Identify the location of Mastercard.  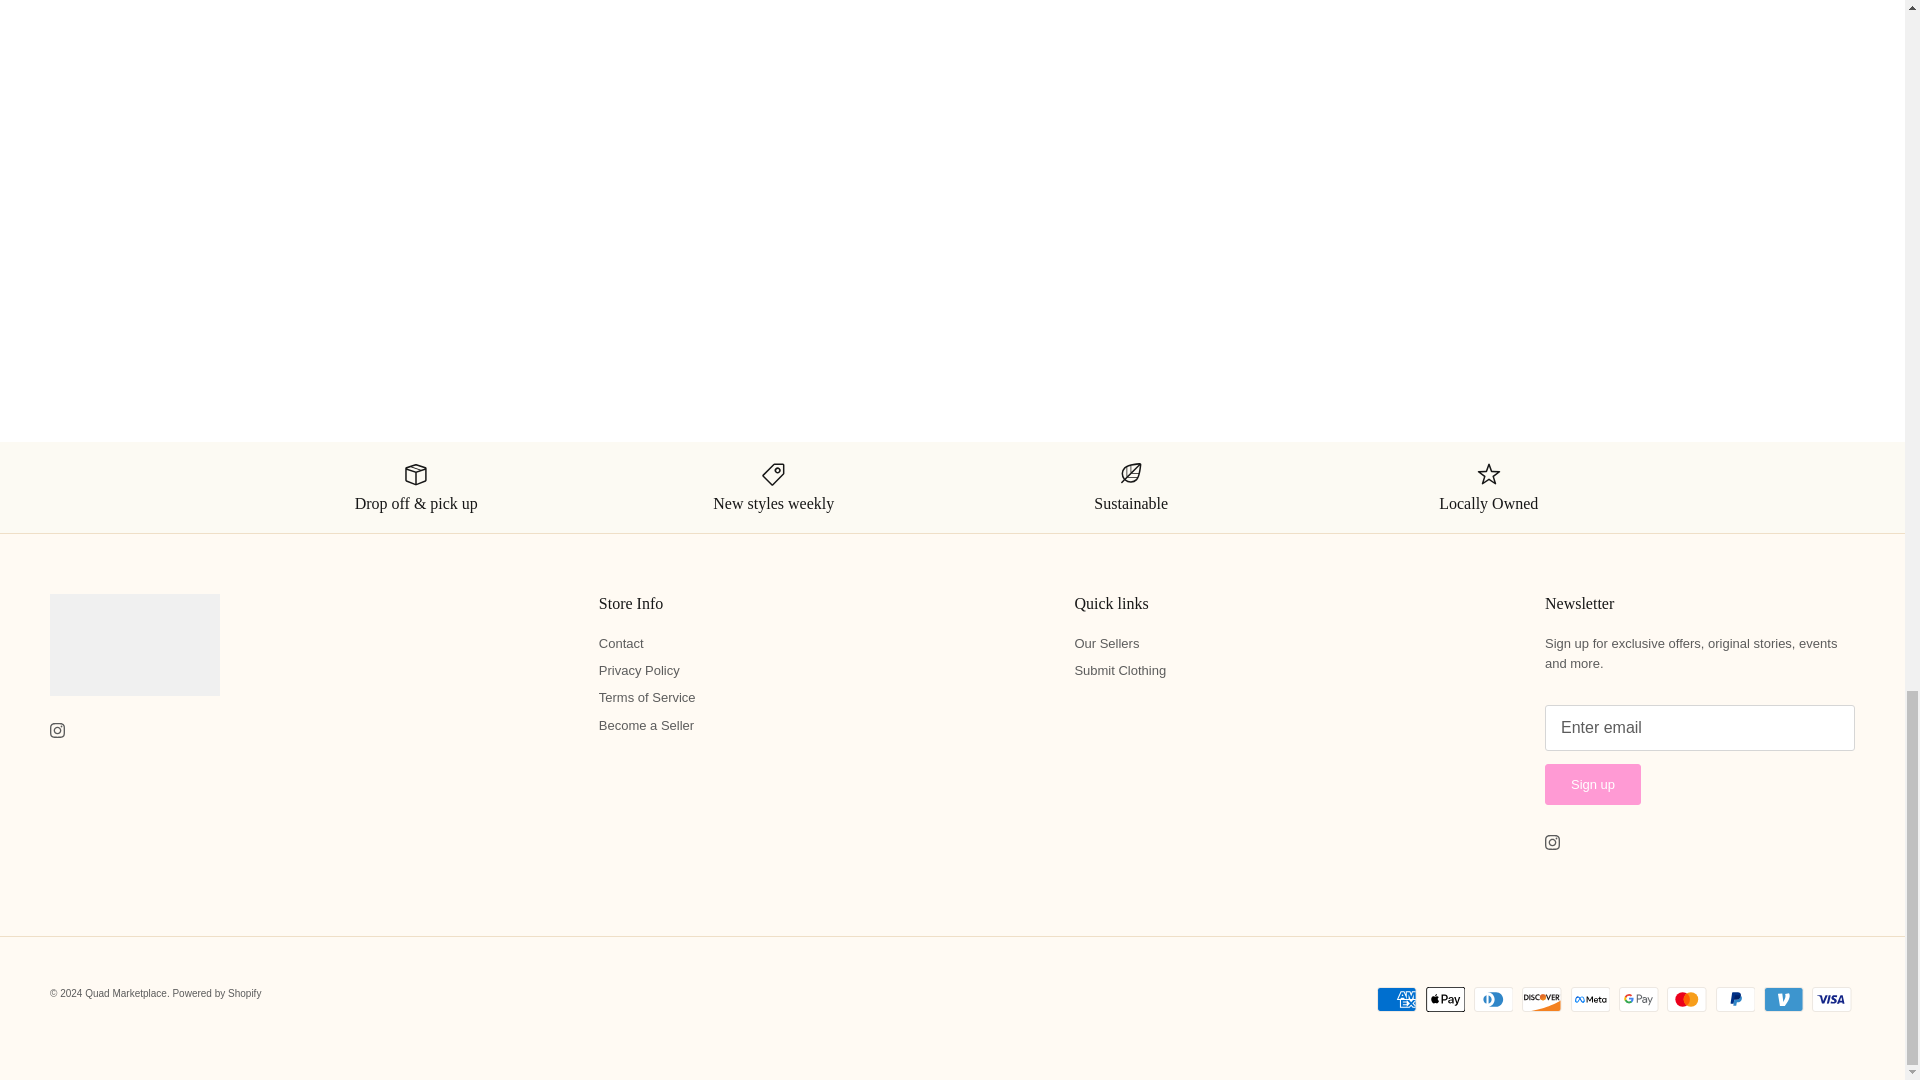
(1686, 999).